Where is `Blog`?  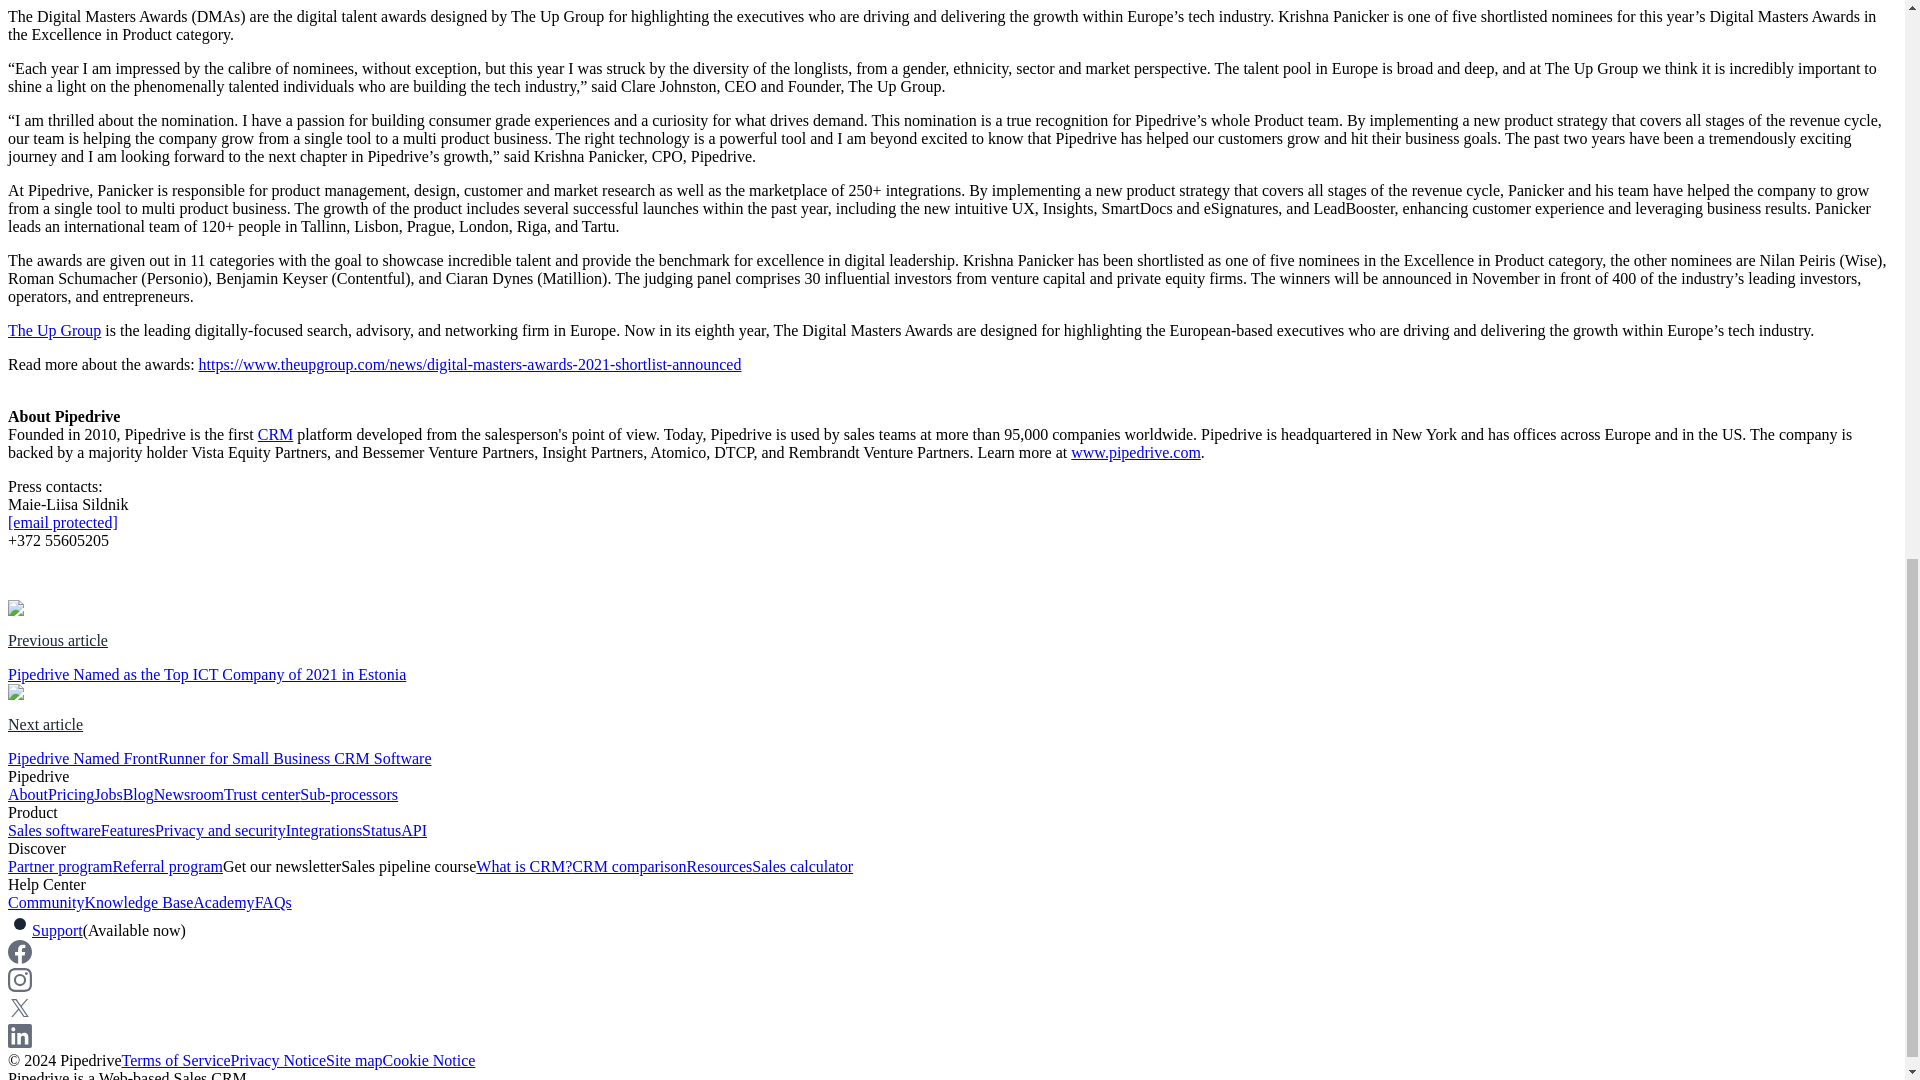
Blog is located at coordinates (138, 794).